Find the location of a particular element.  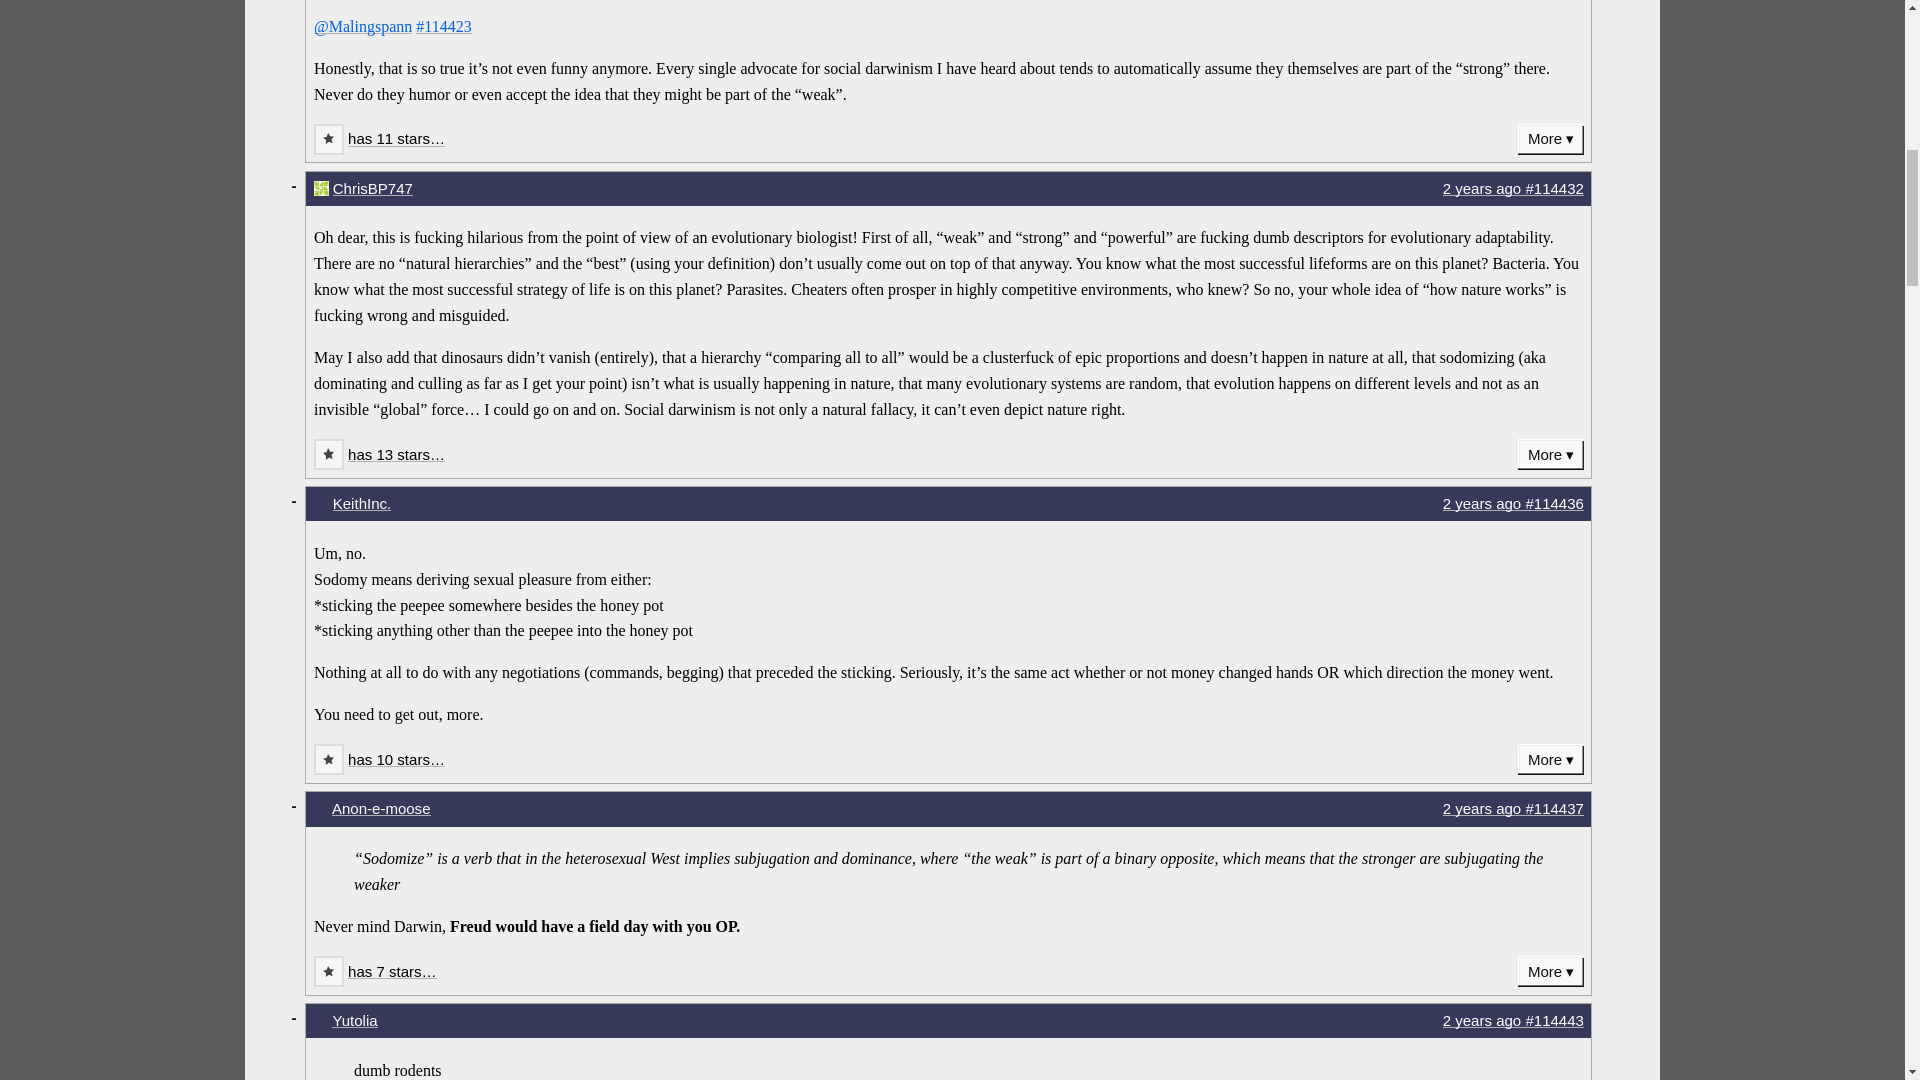

Log in to vote is located at coordinates (328, 454).